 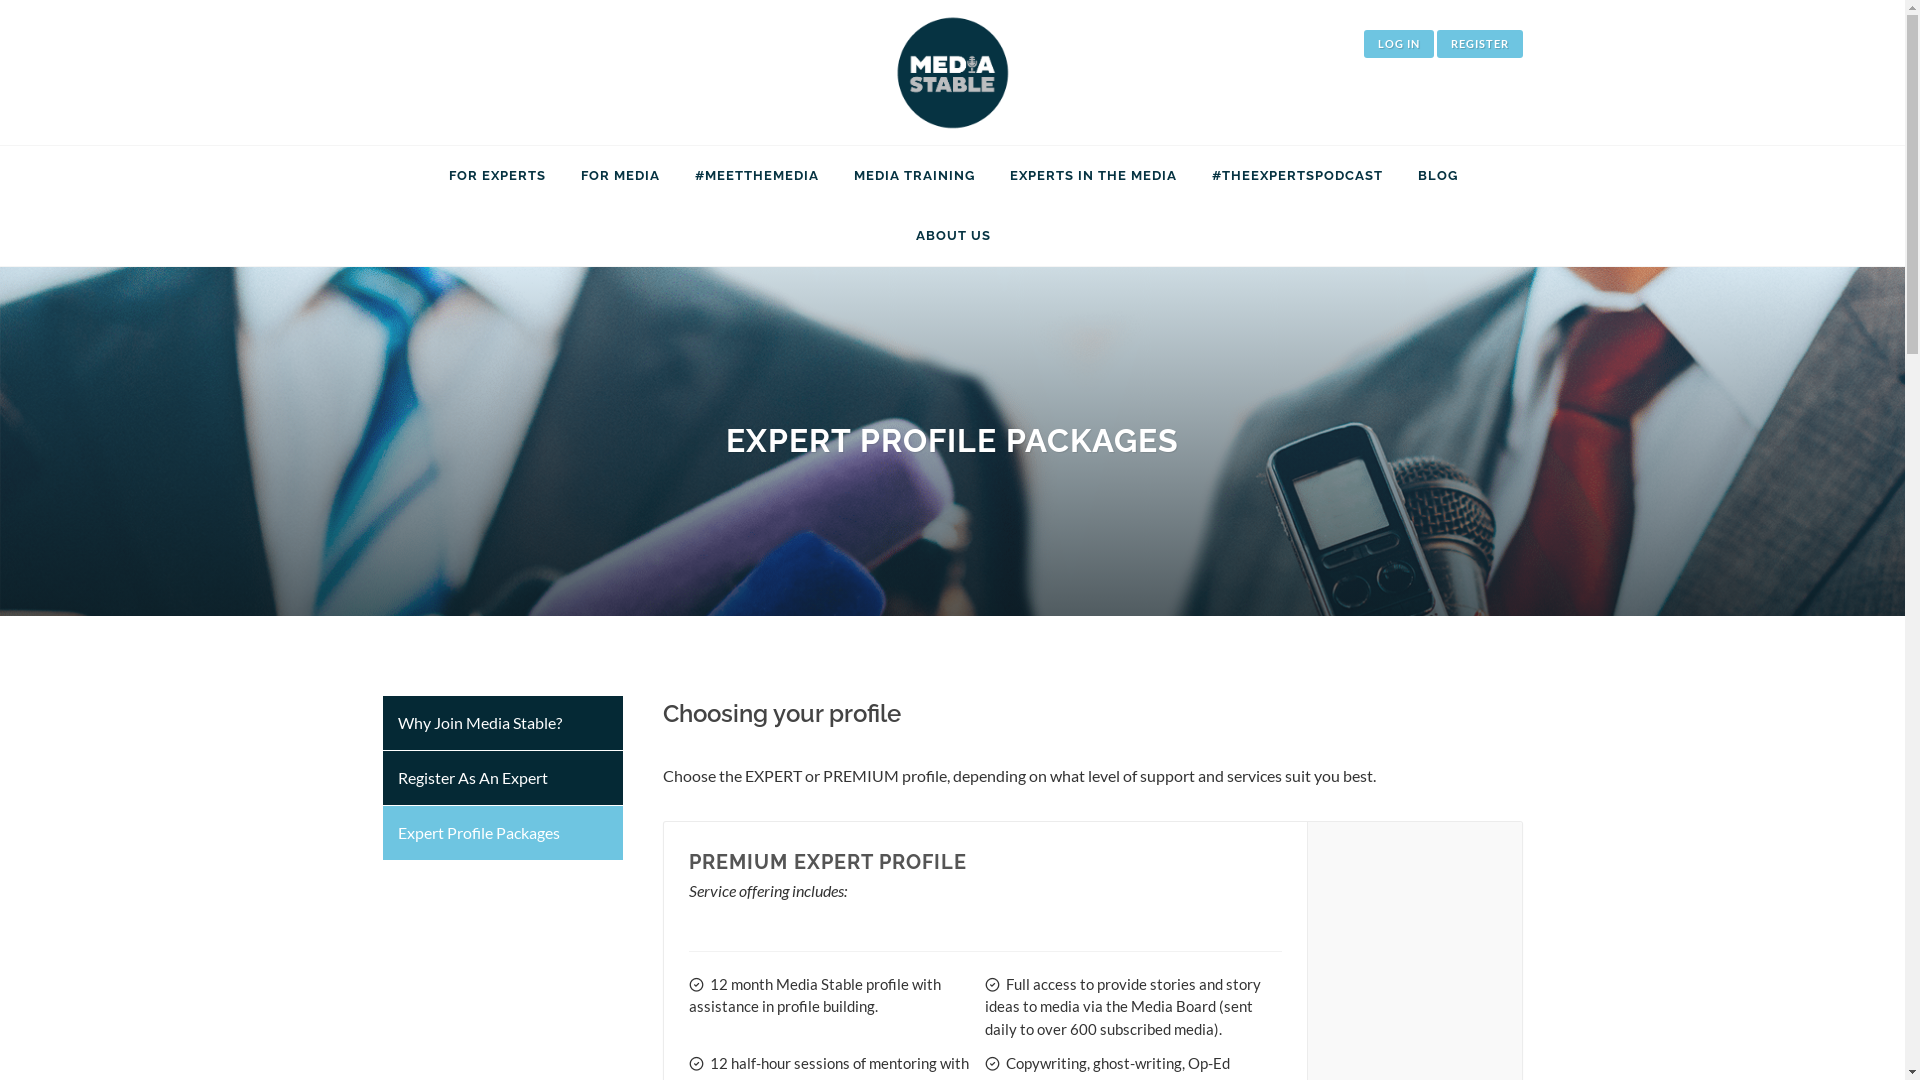 What do you see at coordinates (914, 176) in the screenshot?
I see `MEDIA TRAINING` at bounding box center [914, 176].